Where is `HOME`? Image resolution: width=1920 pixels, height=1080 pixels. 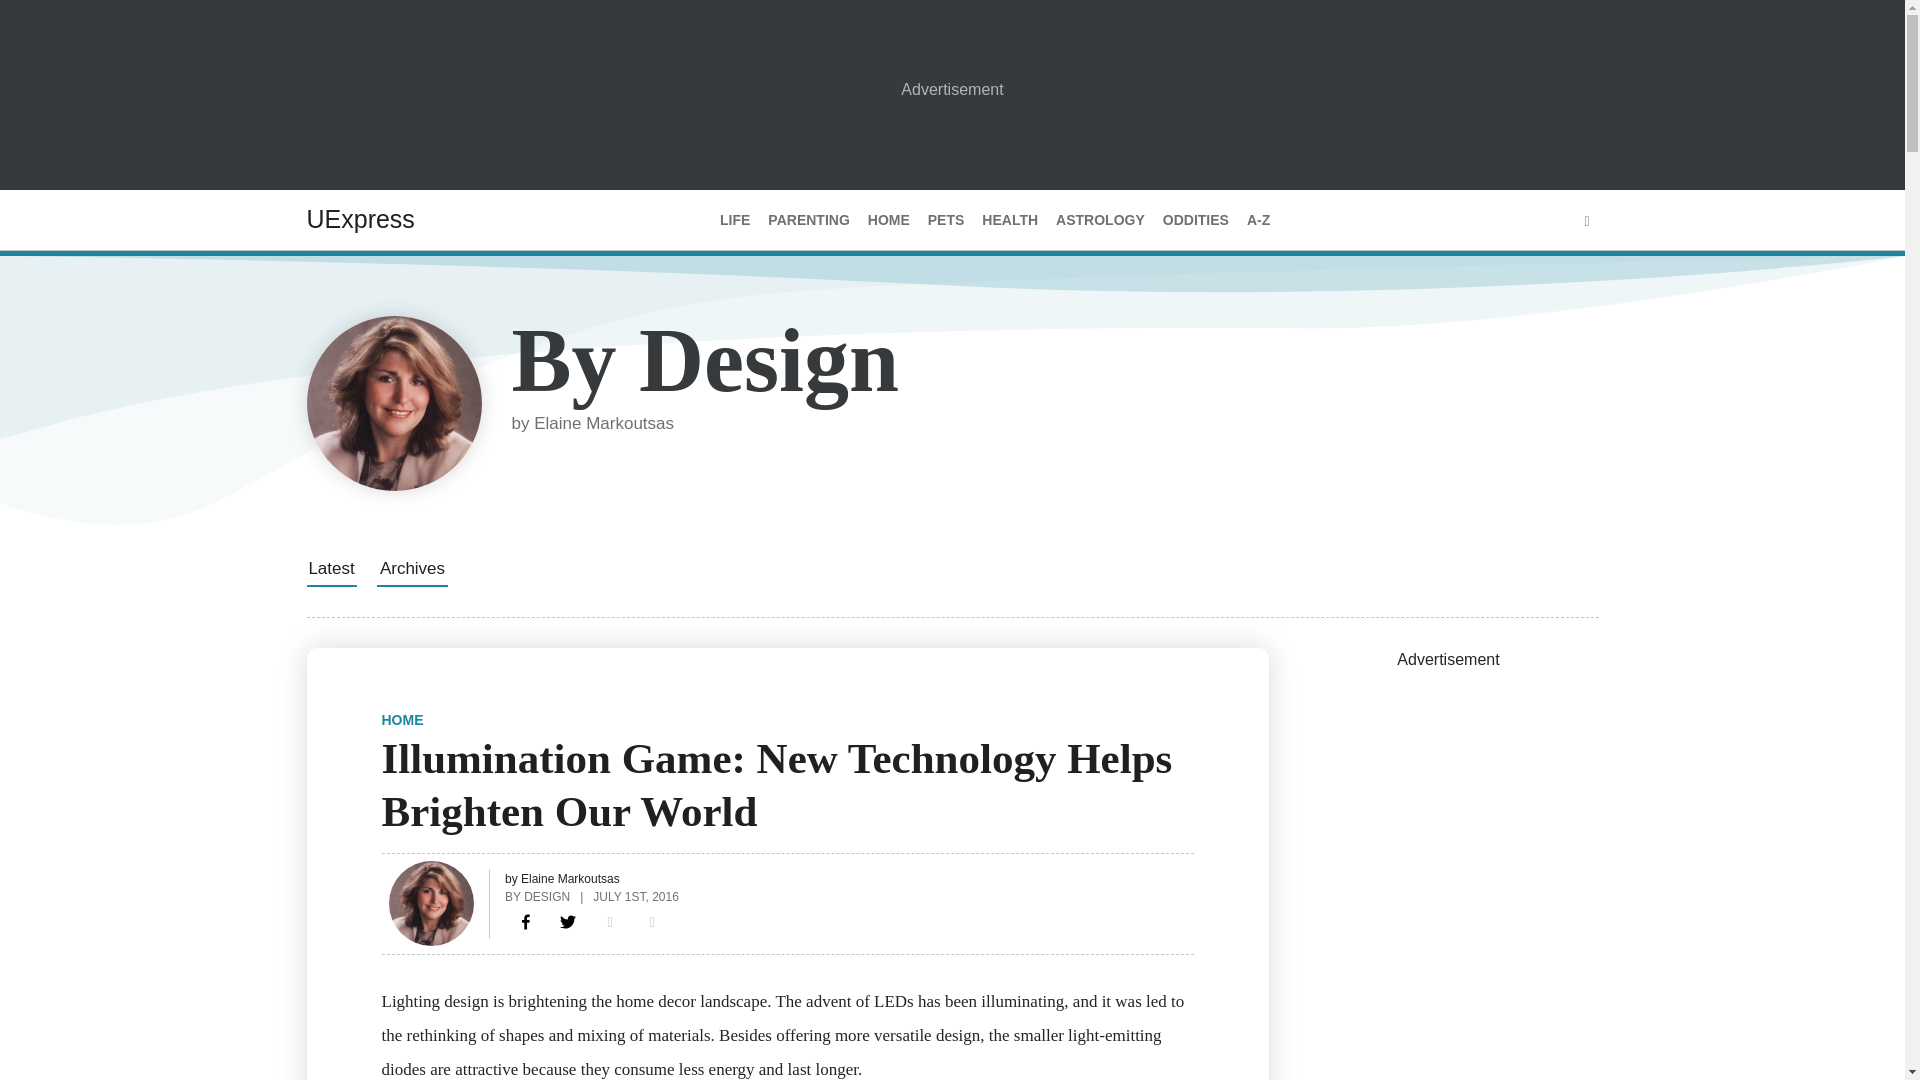
HOME is located at coordinates (403, 719).